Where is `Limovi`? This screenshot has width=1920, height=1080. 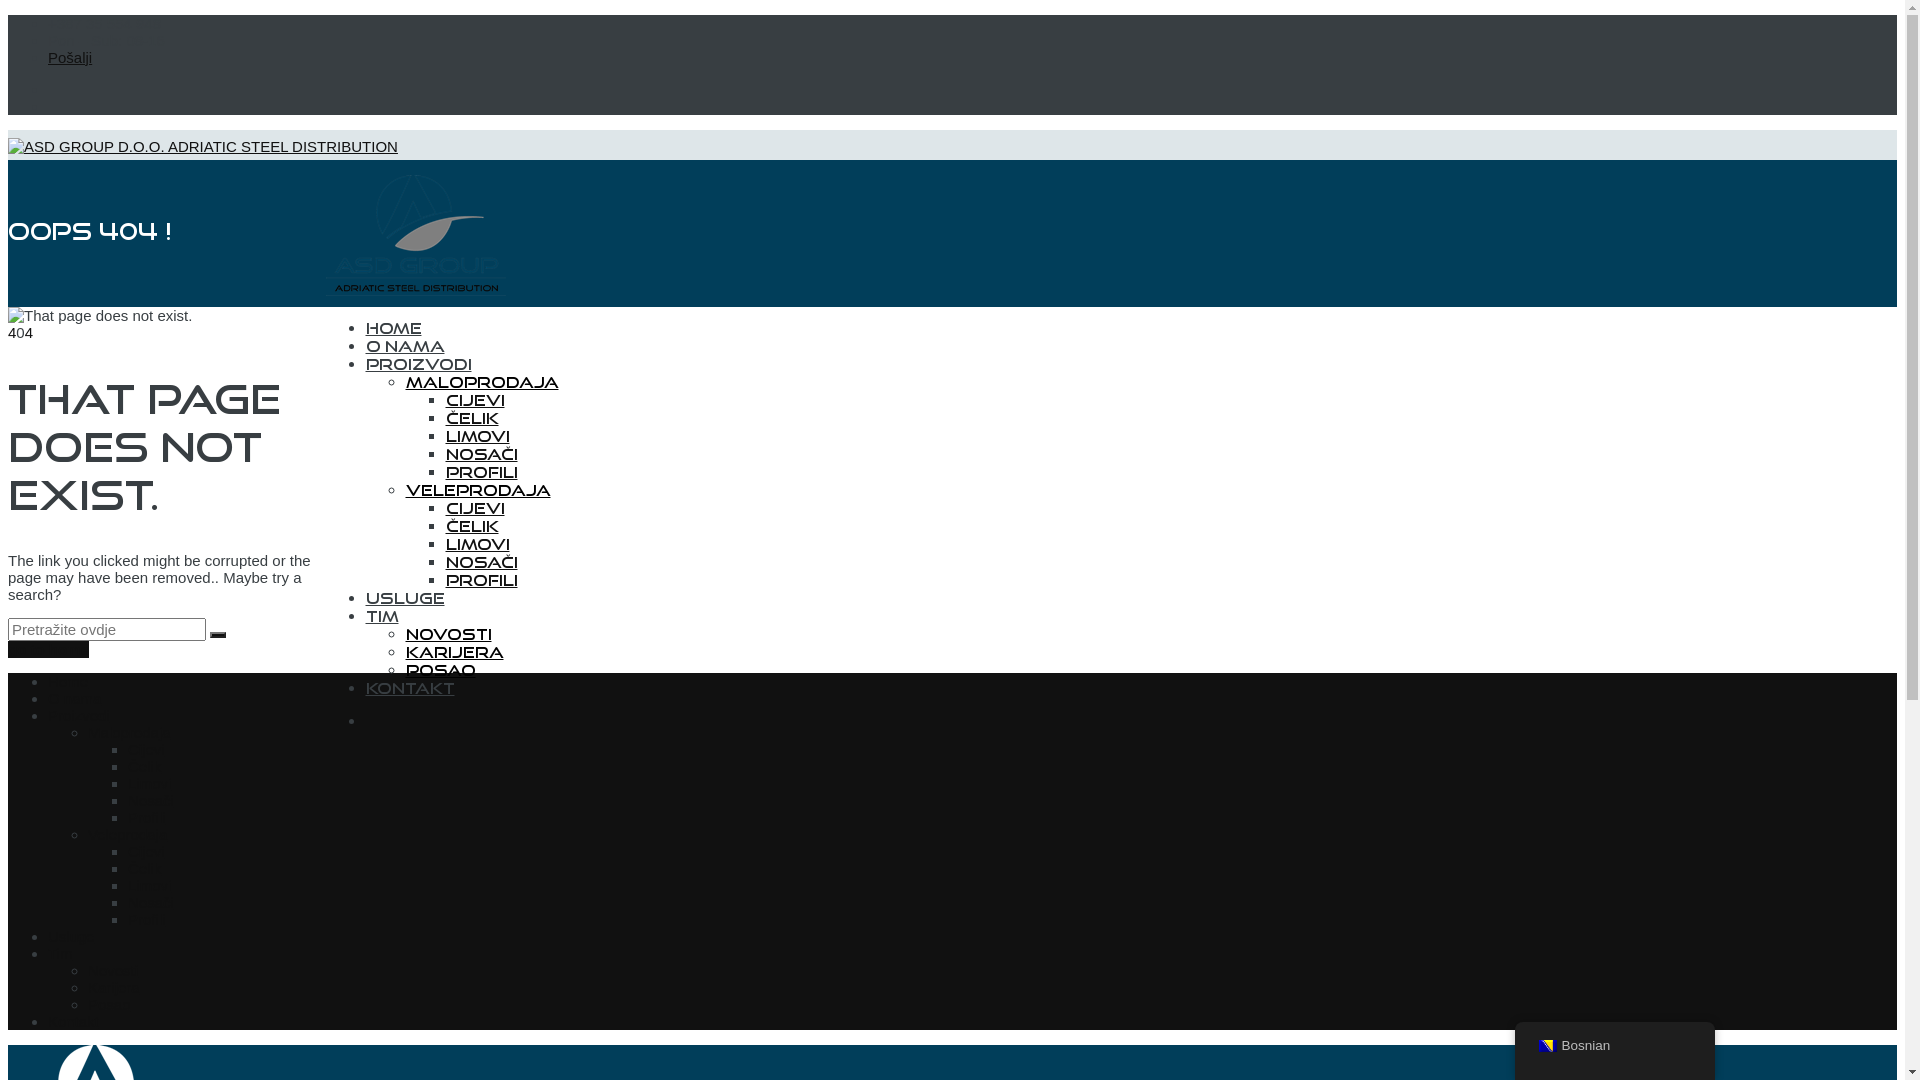 Limovi is located at coordinates (478, 544).